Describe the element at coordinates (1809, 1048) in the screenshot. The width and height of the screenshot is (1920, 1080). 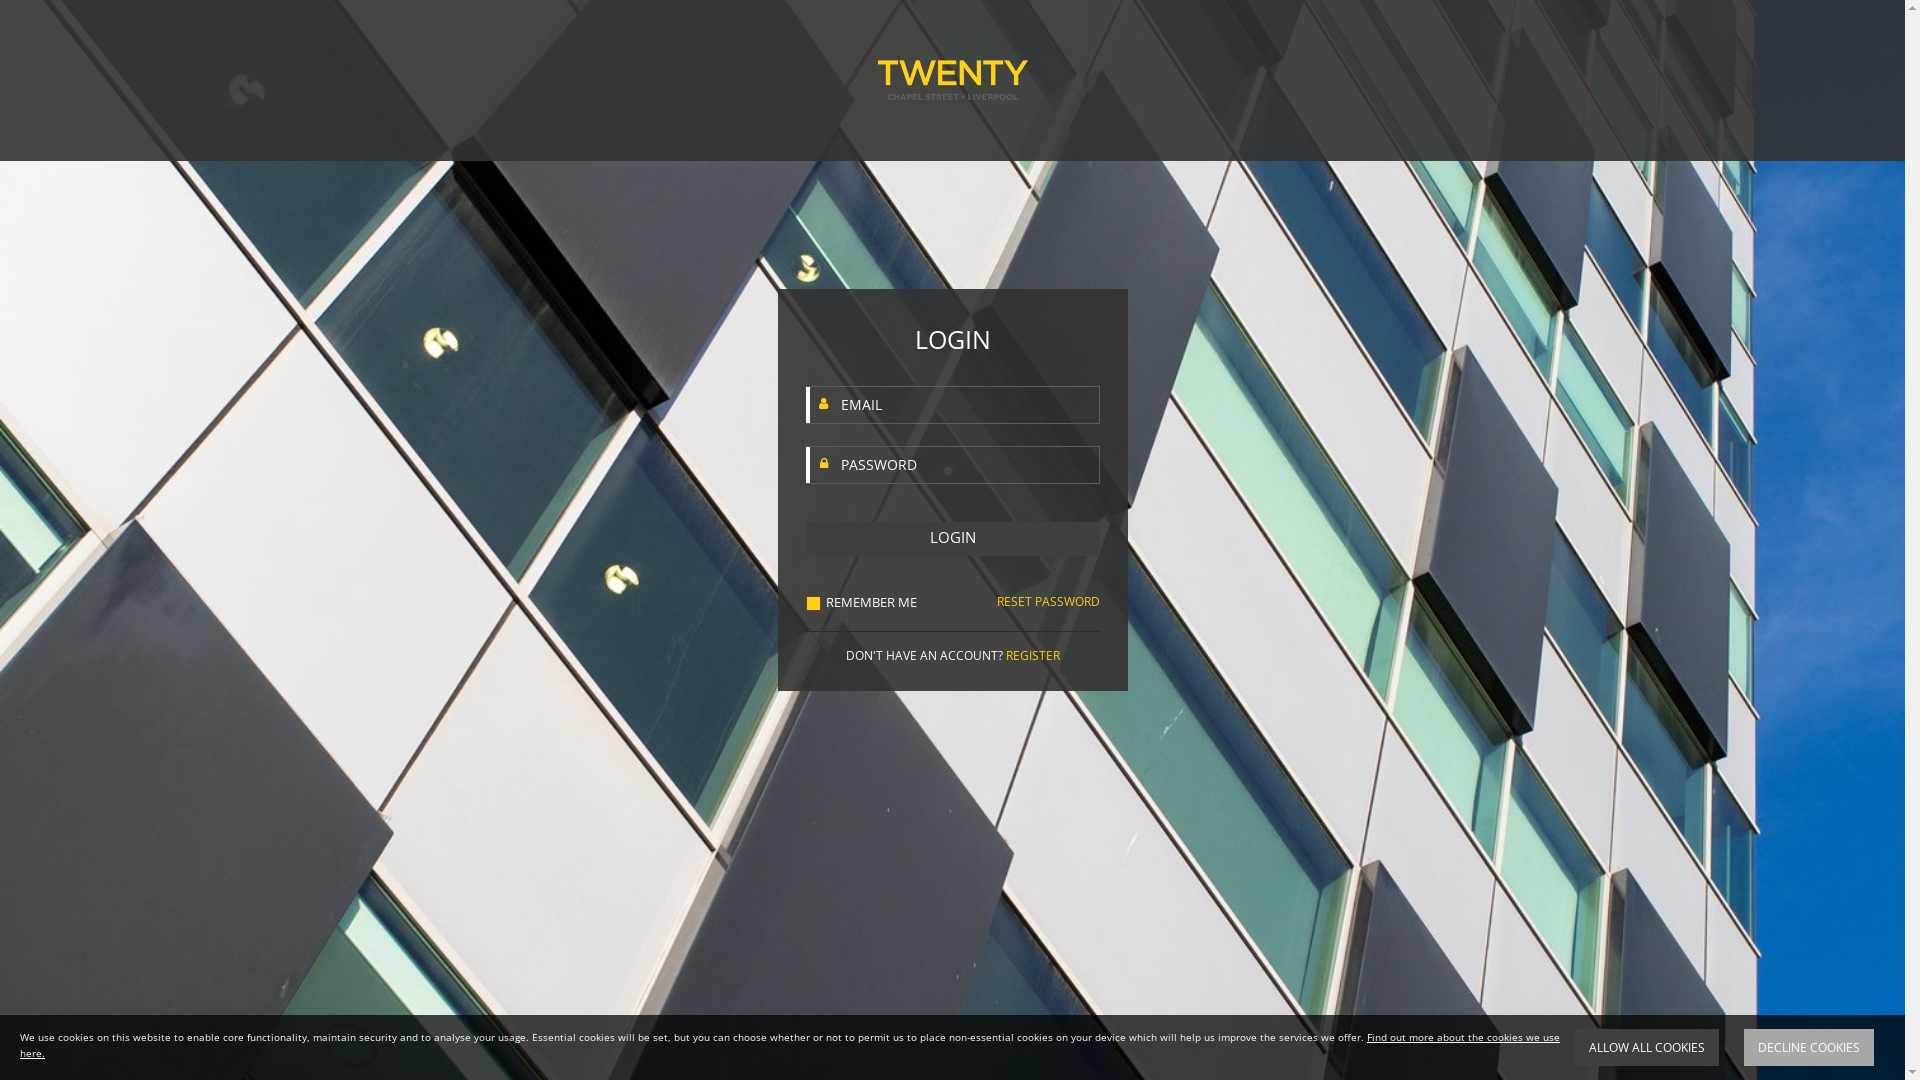
I see `DECLINE COOKIES` at that location.